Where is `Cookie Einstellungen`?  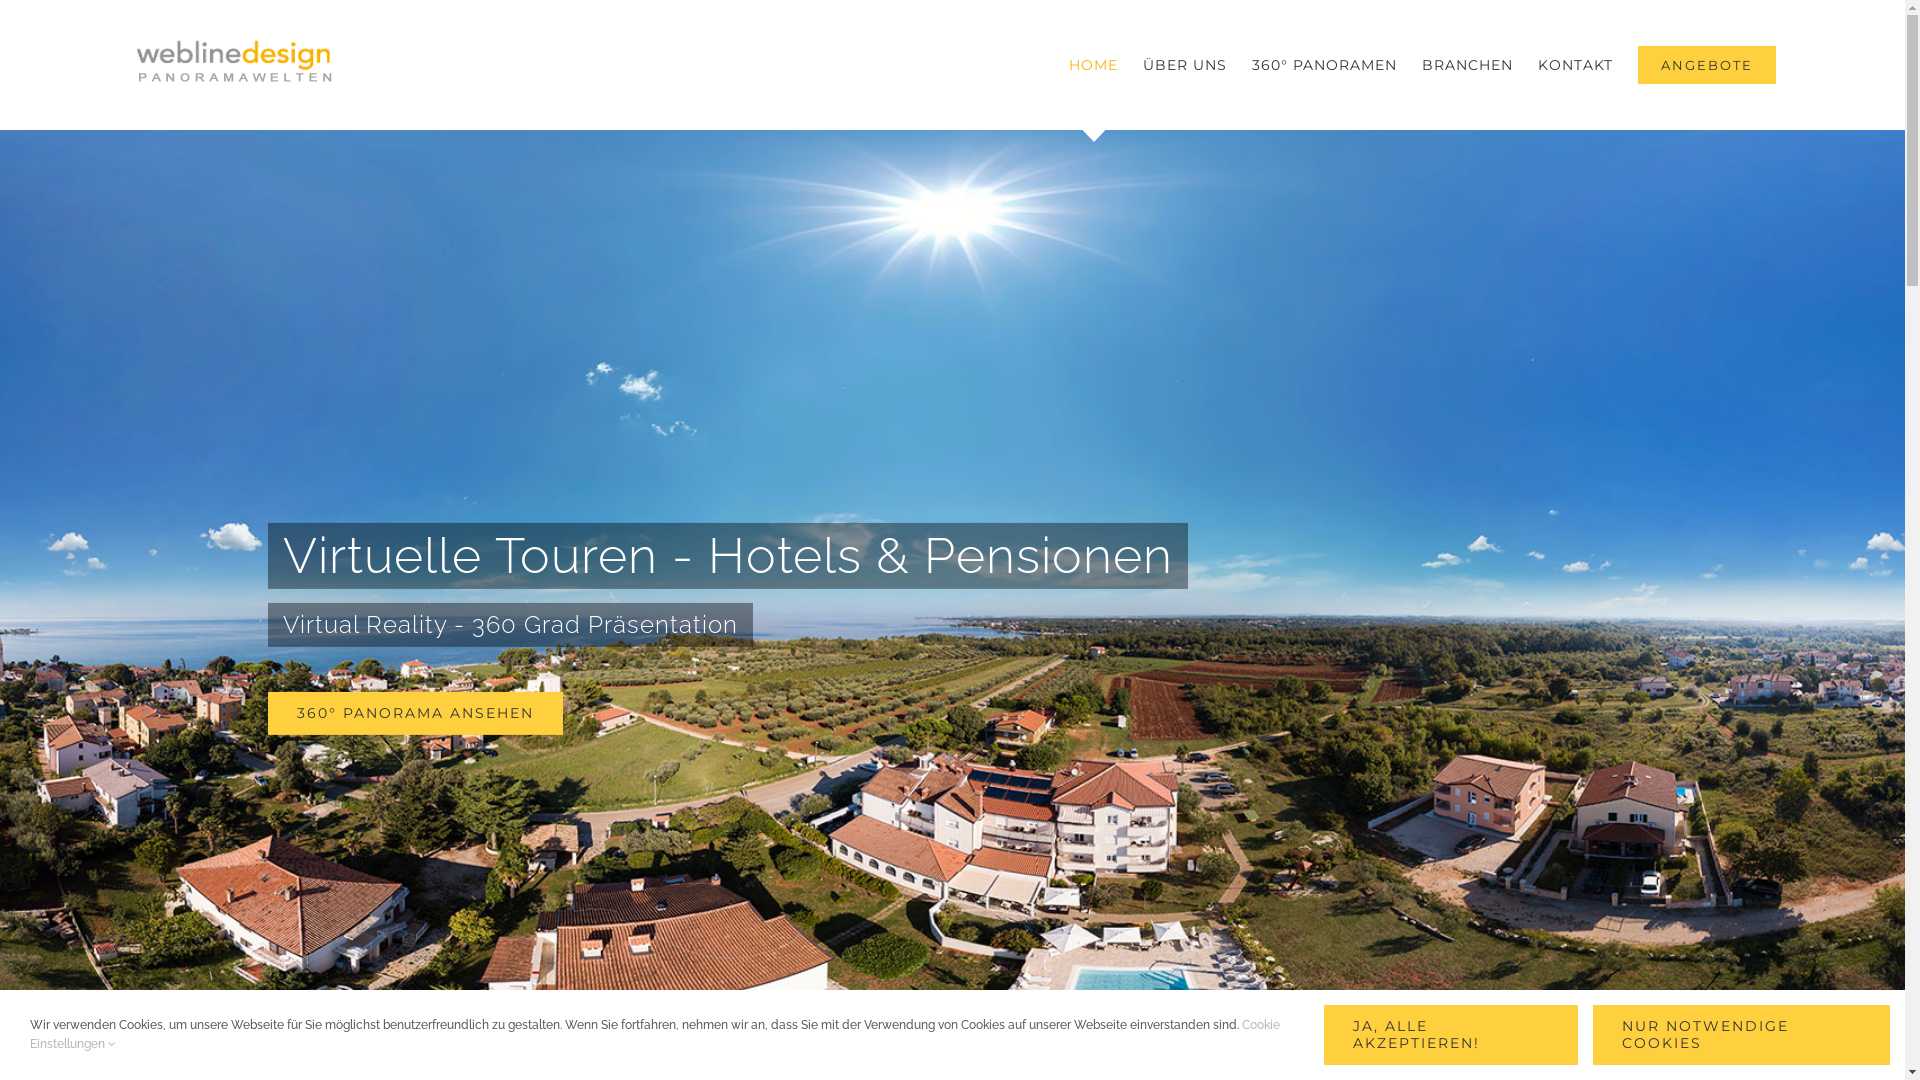
Cookie Einstellungen is located at coordinates (655, 1034).